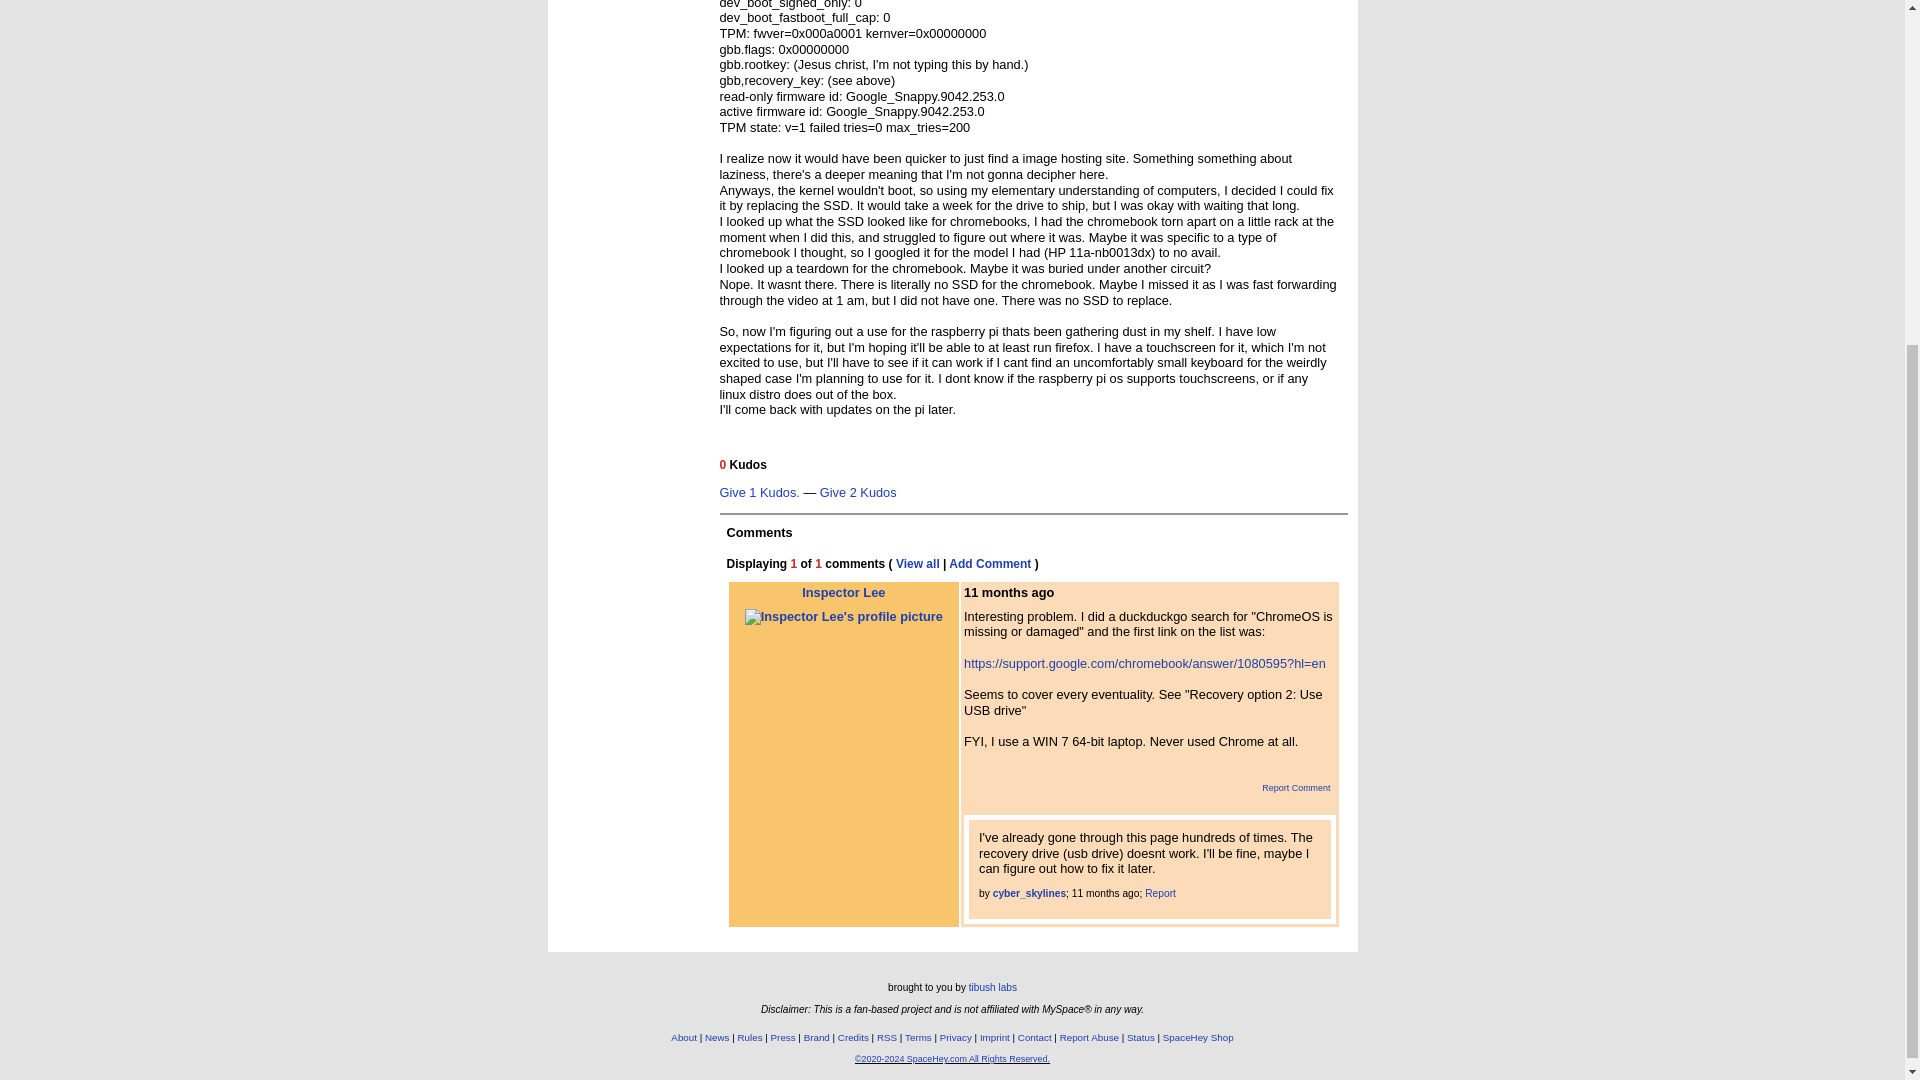 This screenshot has width=1920, height=1080. What do you see at coordinates (993, 986) in the screenshot?
I see `tibush labs` at bounding box center [993, 986].